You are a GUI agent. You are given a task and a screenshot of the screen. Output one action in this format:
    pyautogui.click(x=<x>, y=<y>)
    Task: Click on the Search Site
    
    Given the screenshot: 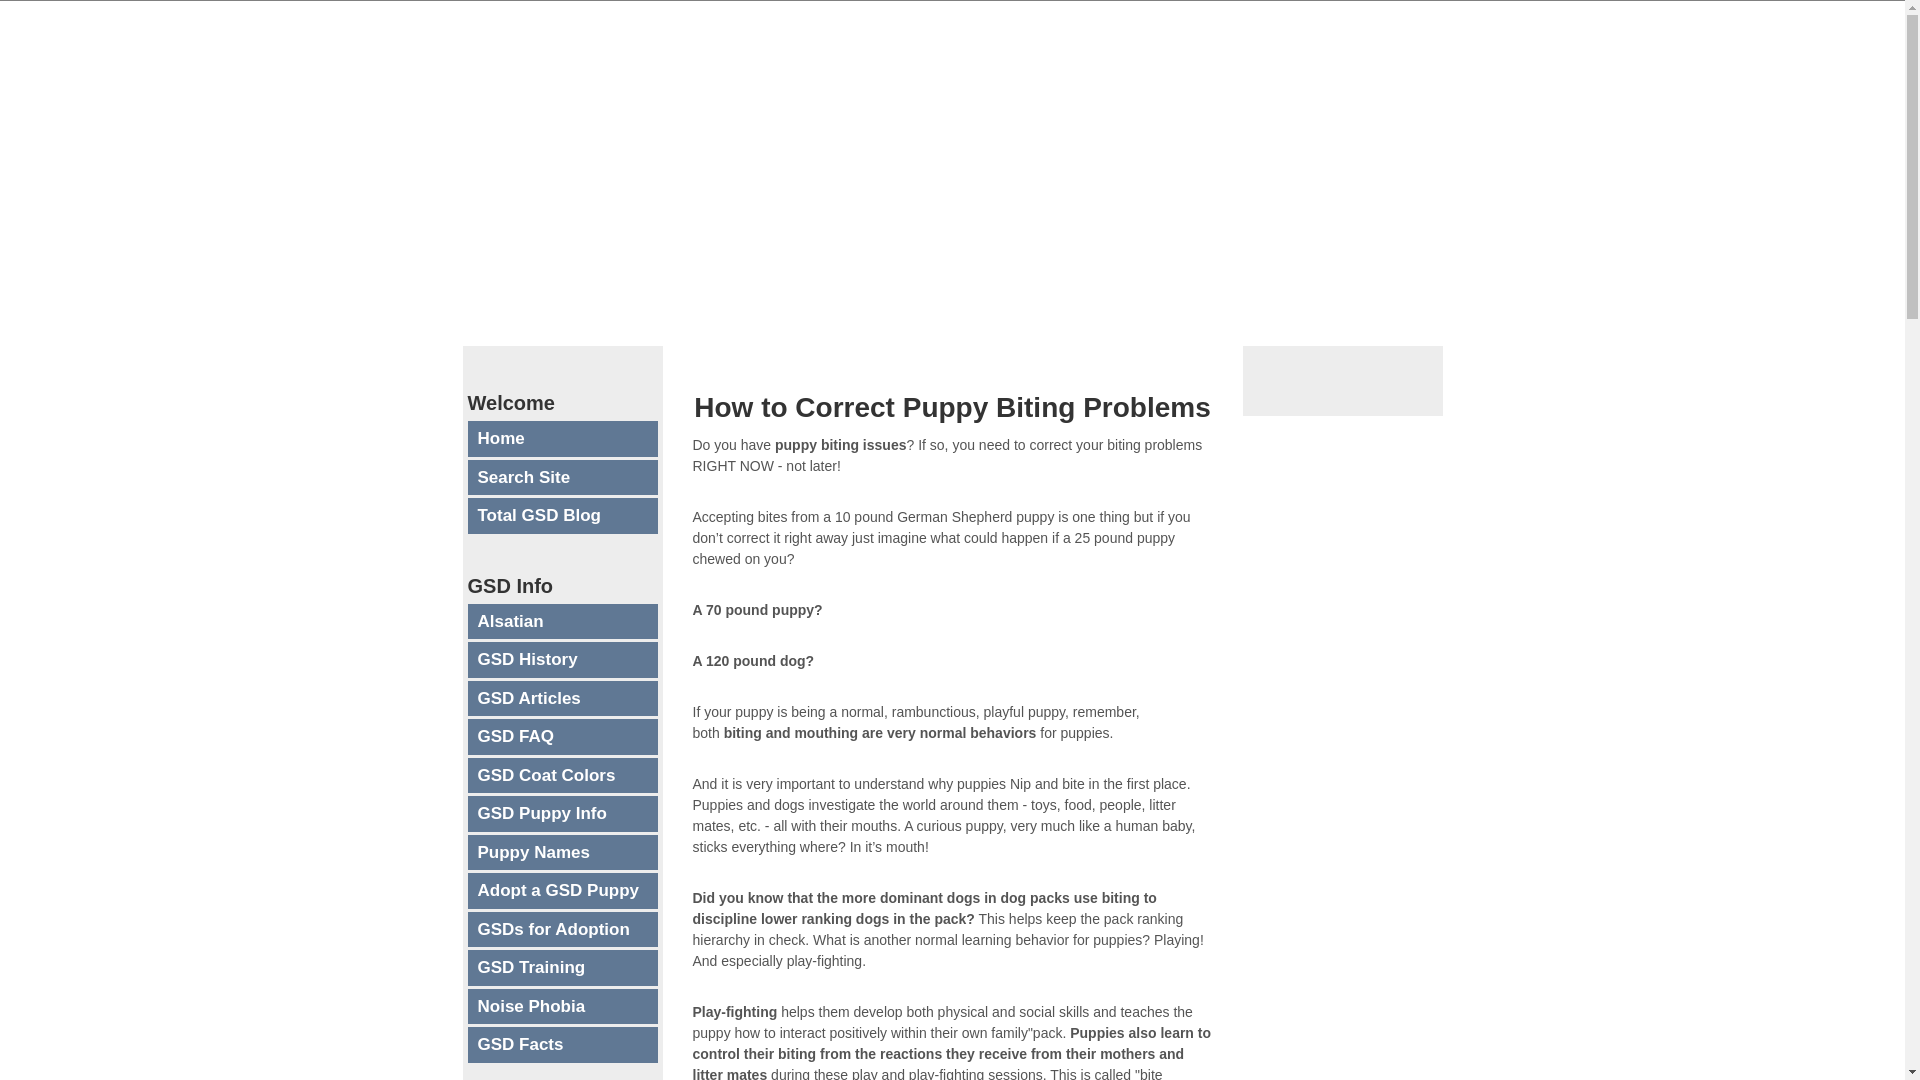 What is the action you would take?
    pyautogui.click(x=563, y=478)
    